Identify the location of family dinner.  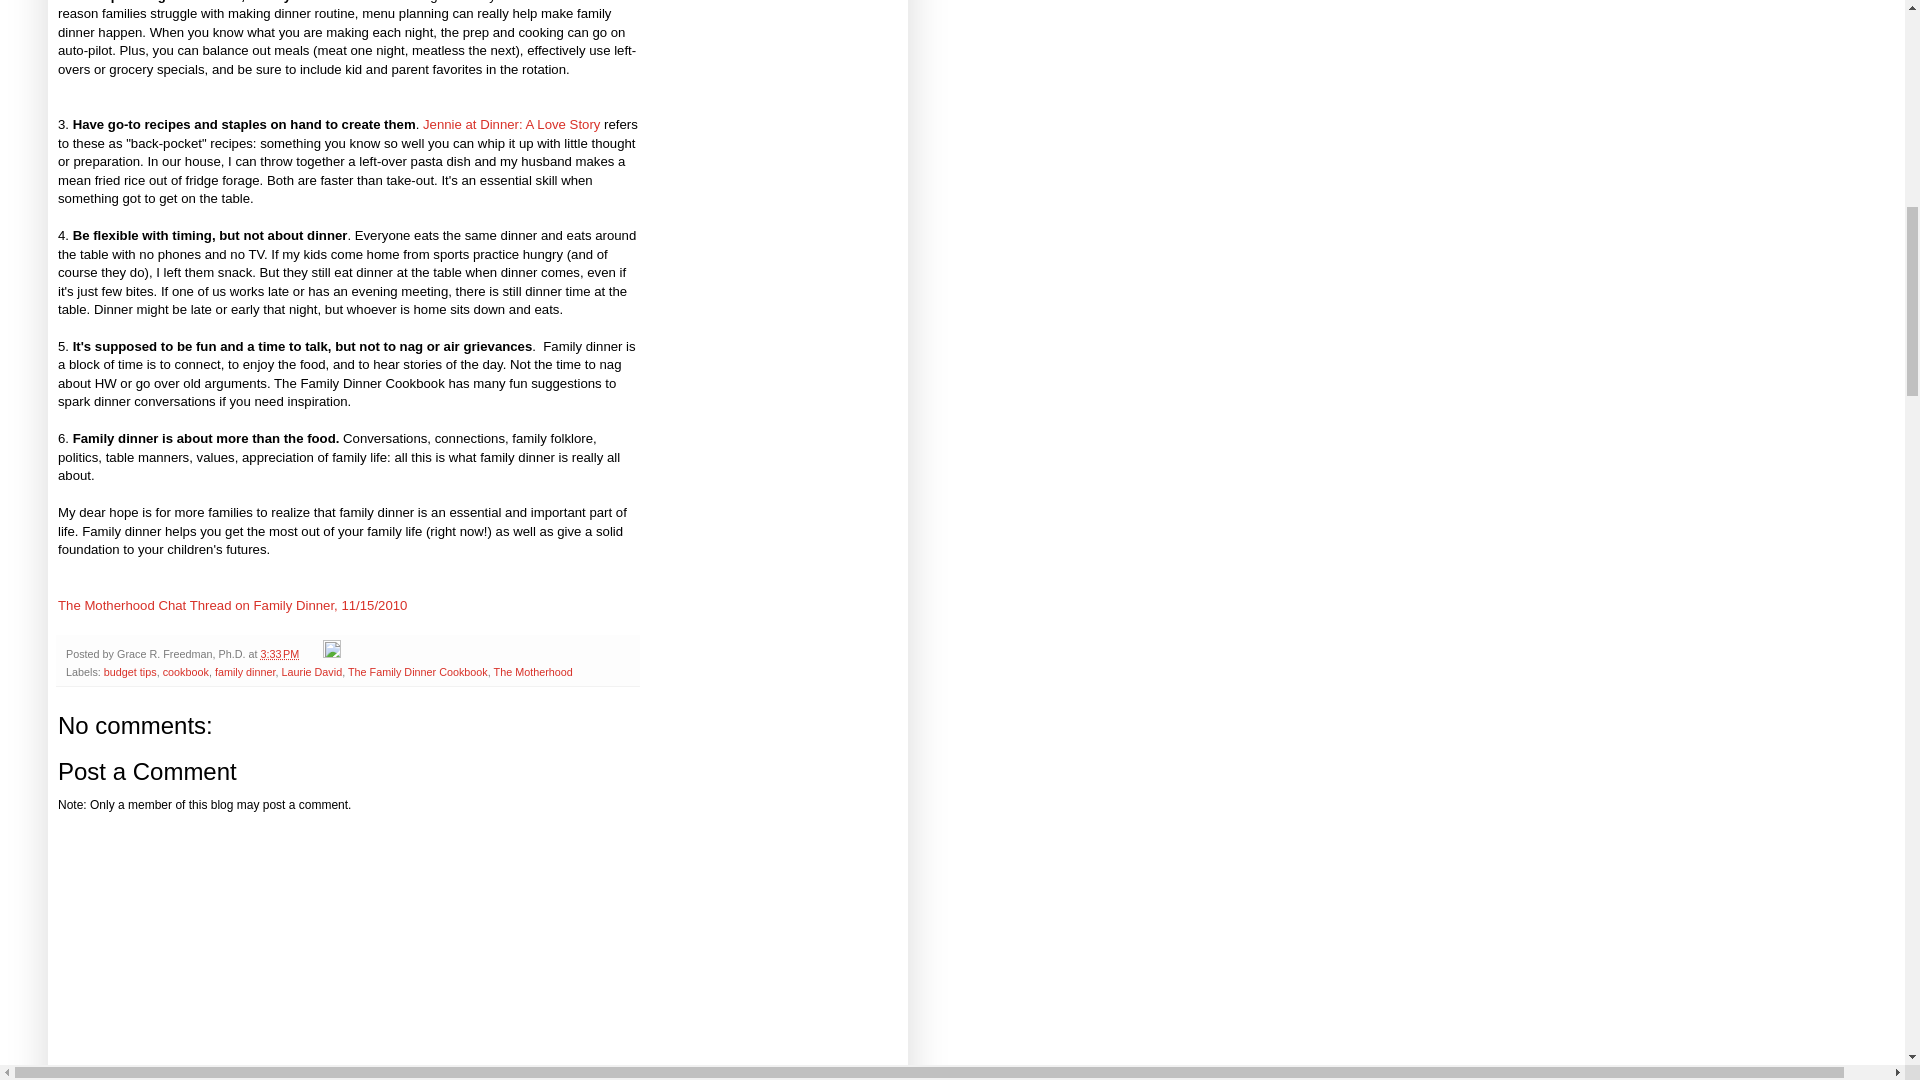
(246, 672).